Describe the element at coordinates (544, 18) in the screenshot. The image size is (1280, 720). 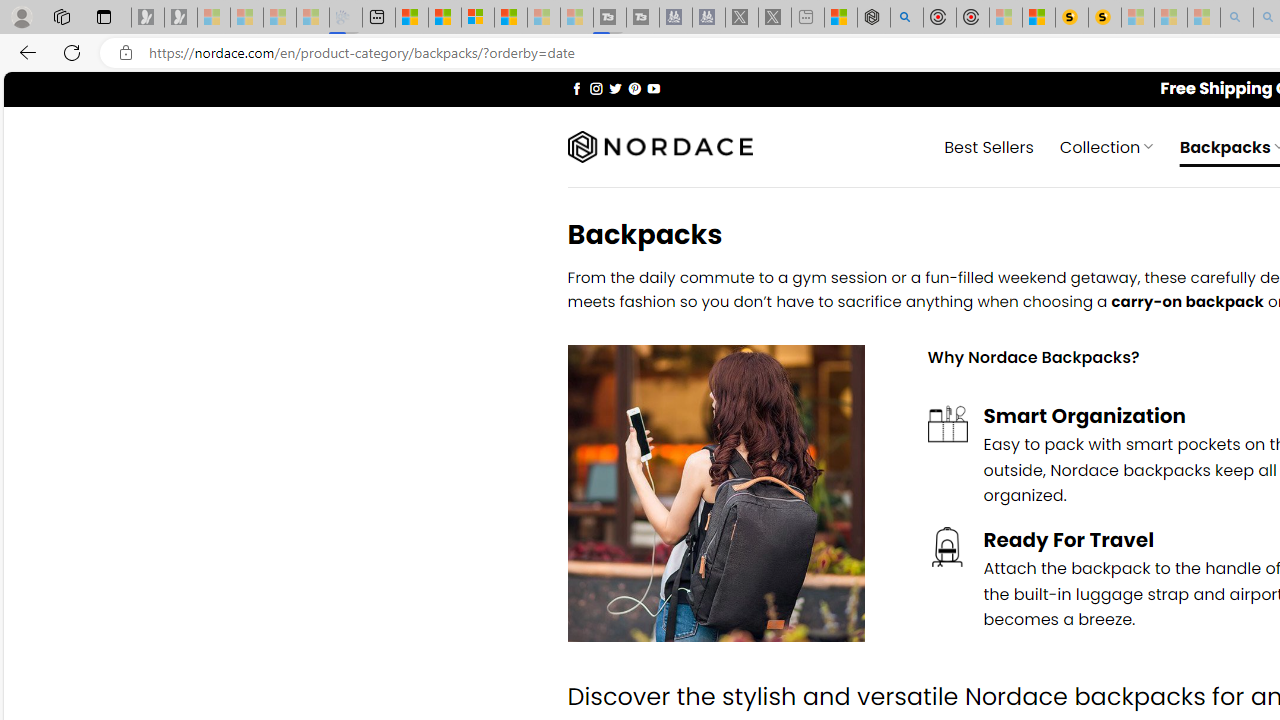
I see `Microsoft Start - Sleeping` at that location.